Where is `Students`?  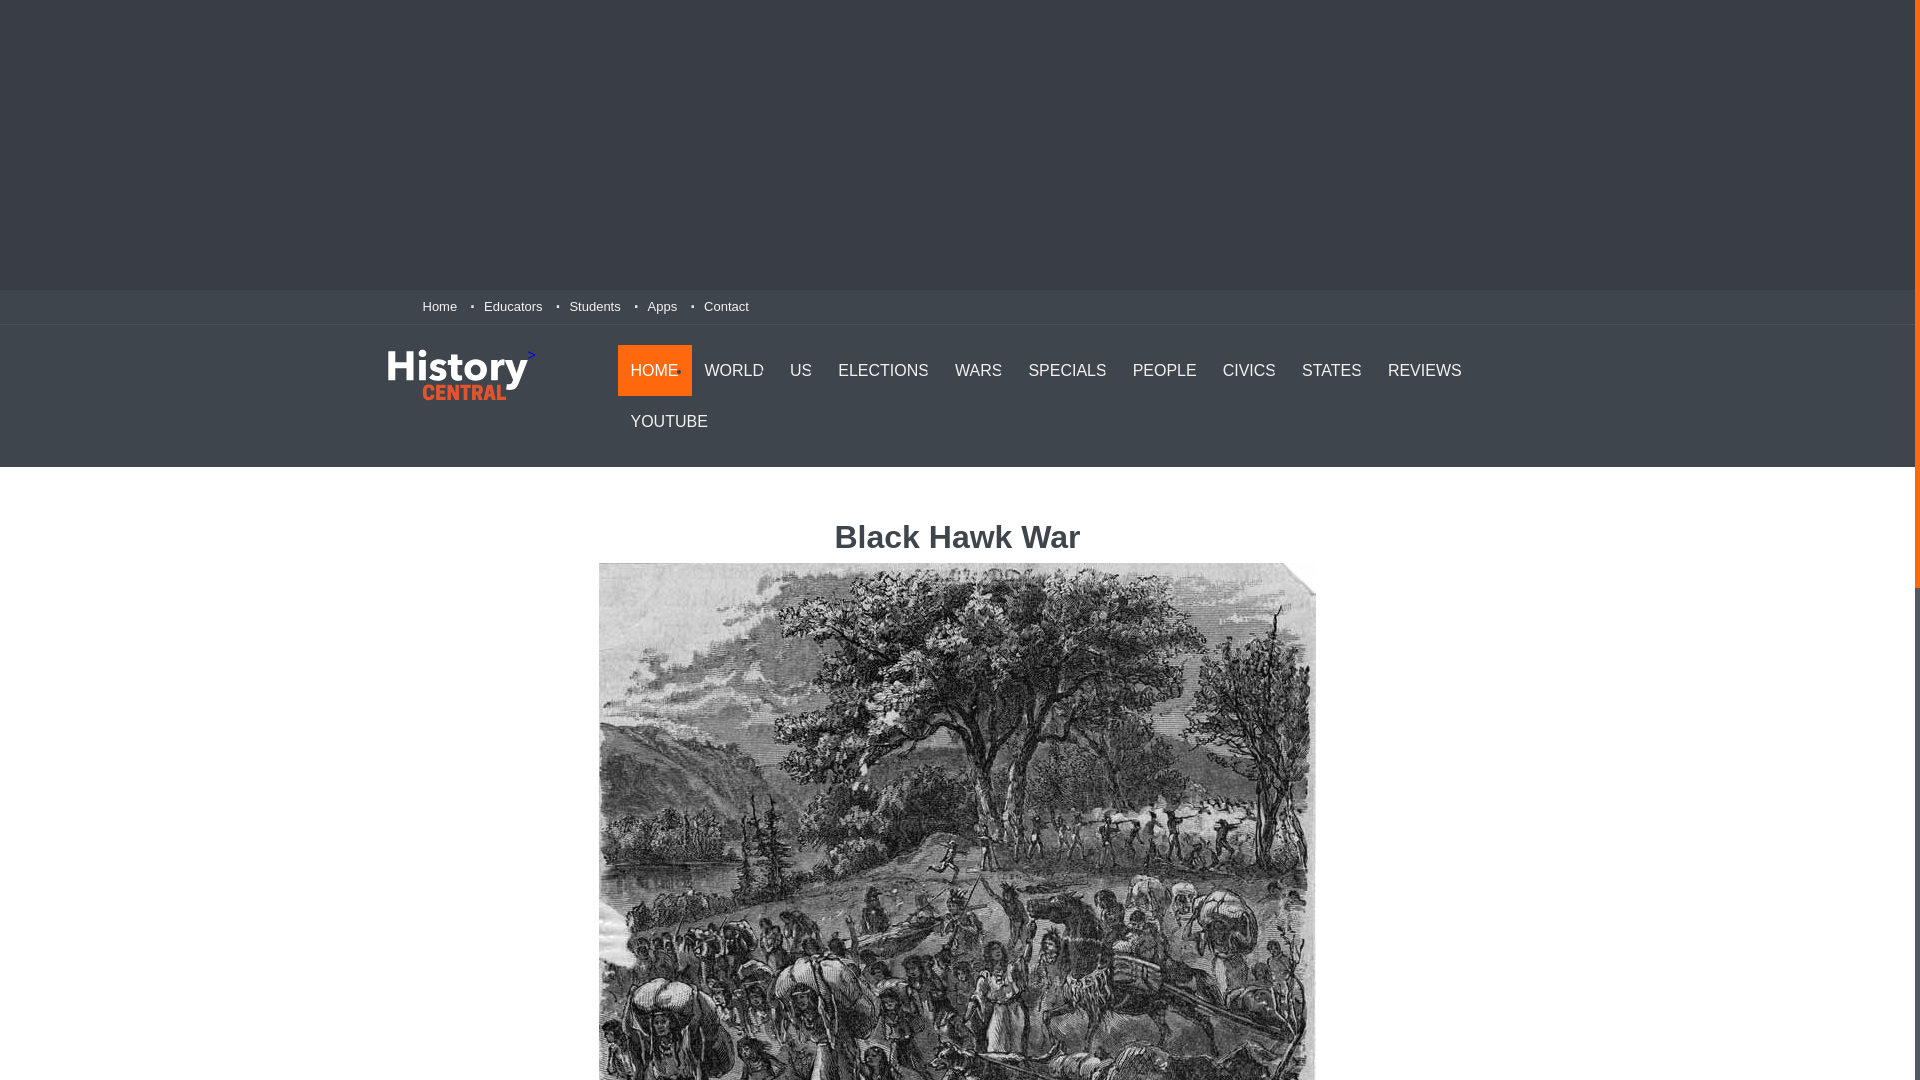 Students is located at coordinates (594, 306).